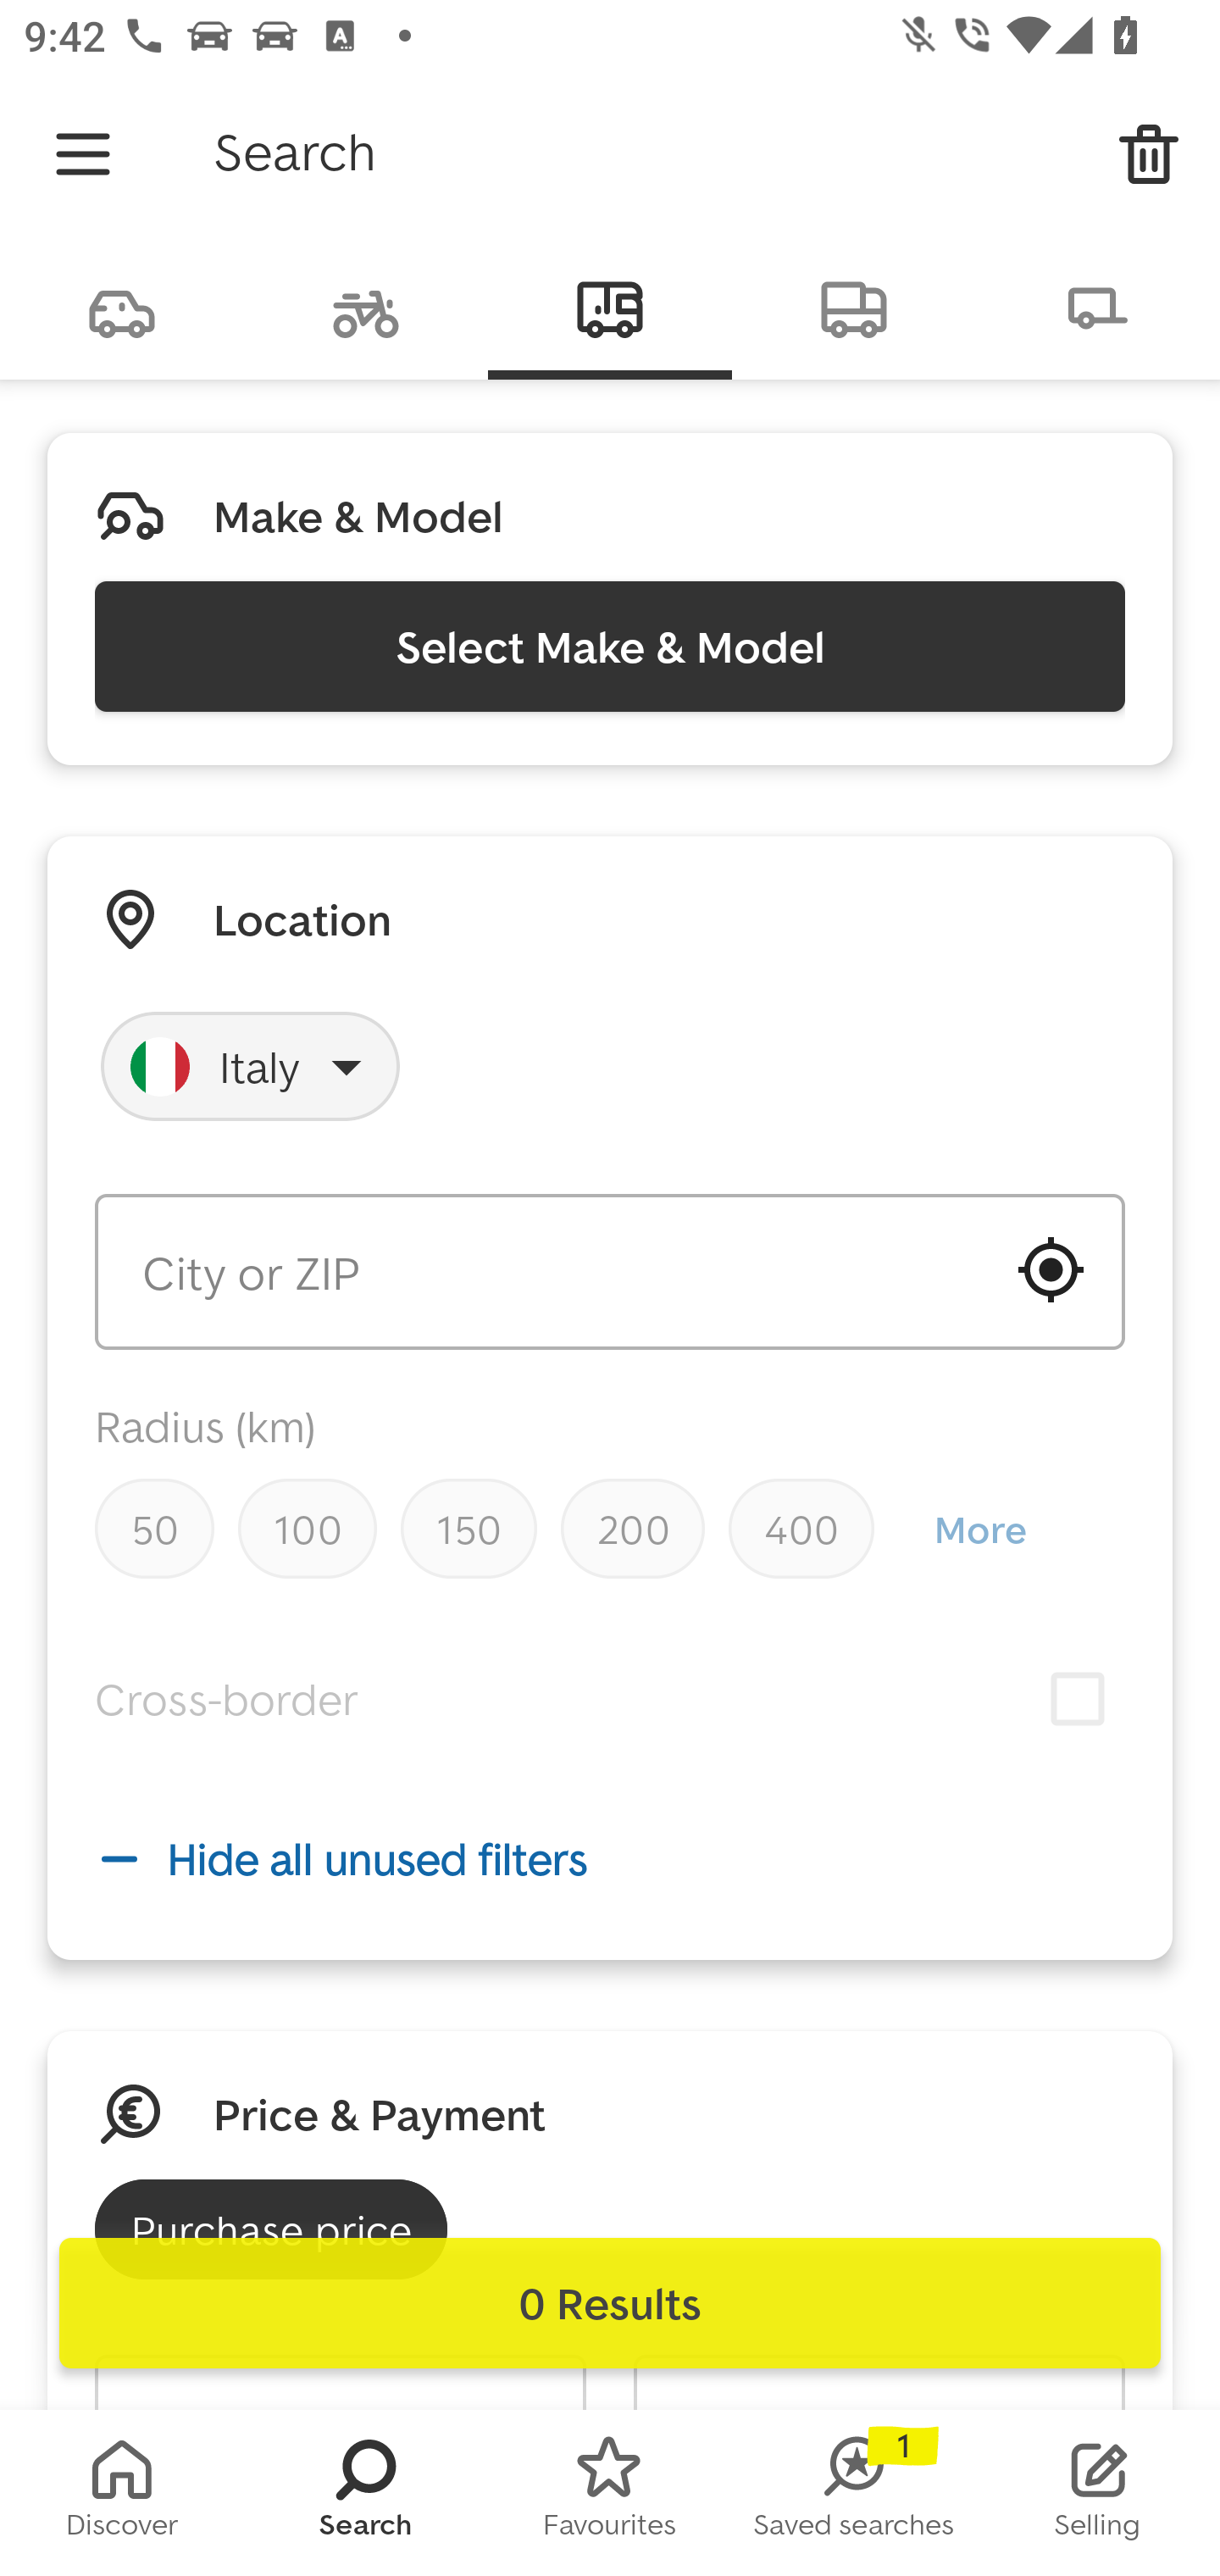 The image size is (1220, 2576). Describe the element at coordinates (122, 2493) in the screenshot. I see `HOMESCREEN Discover` at that location.